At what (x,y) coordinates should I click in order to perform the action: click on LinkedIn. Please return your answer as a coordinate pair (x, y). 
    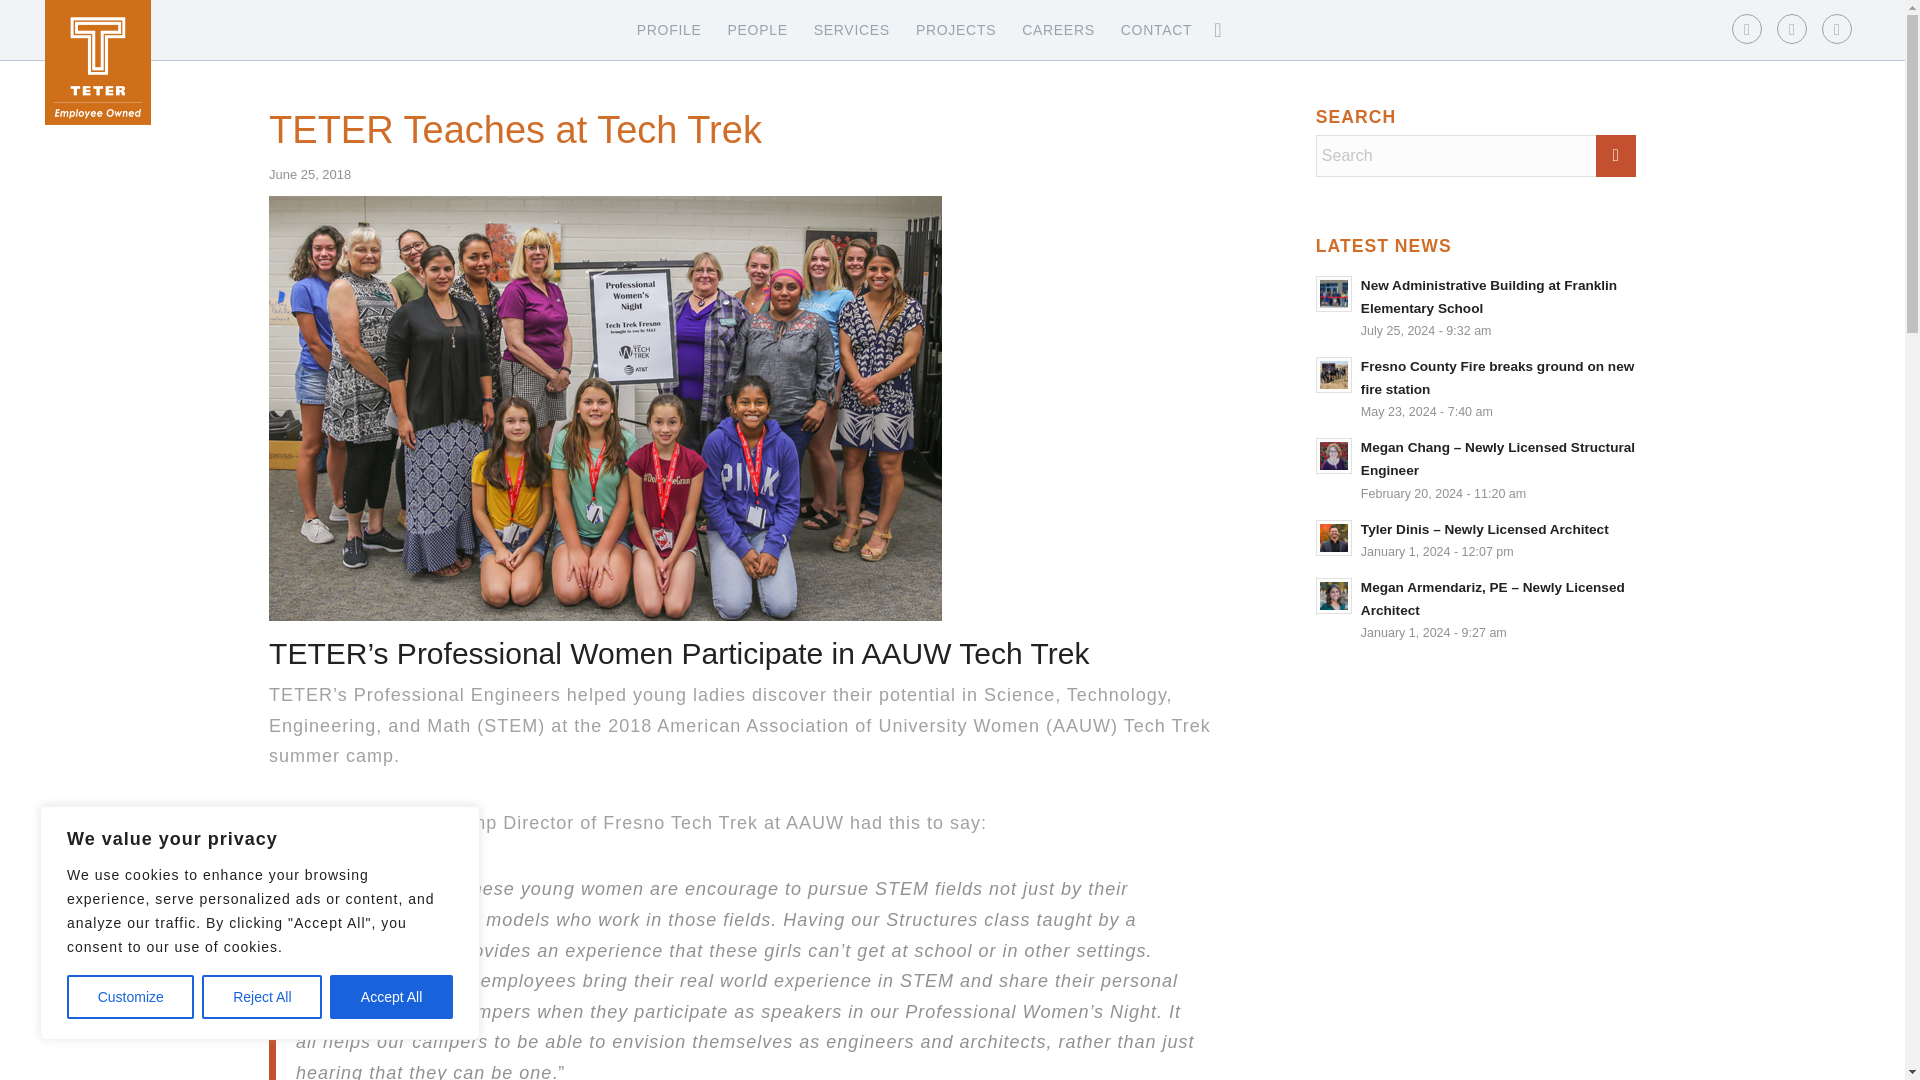
    Looking at the image, I should click on (1792, 29).